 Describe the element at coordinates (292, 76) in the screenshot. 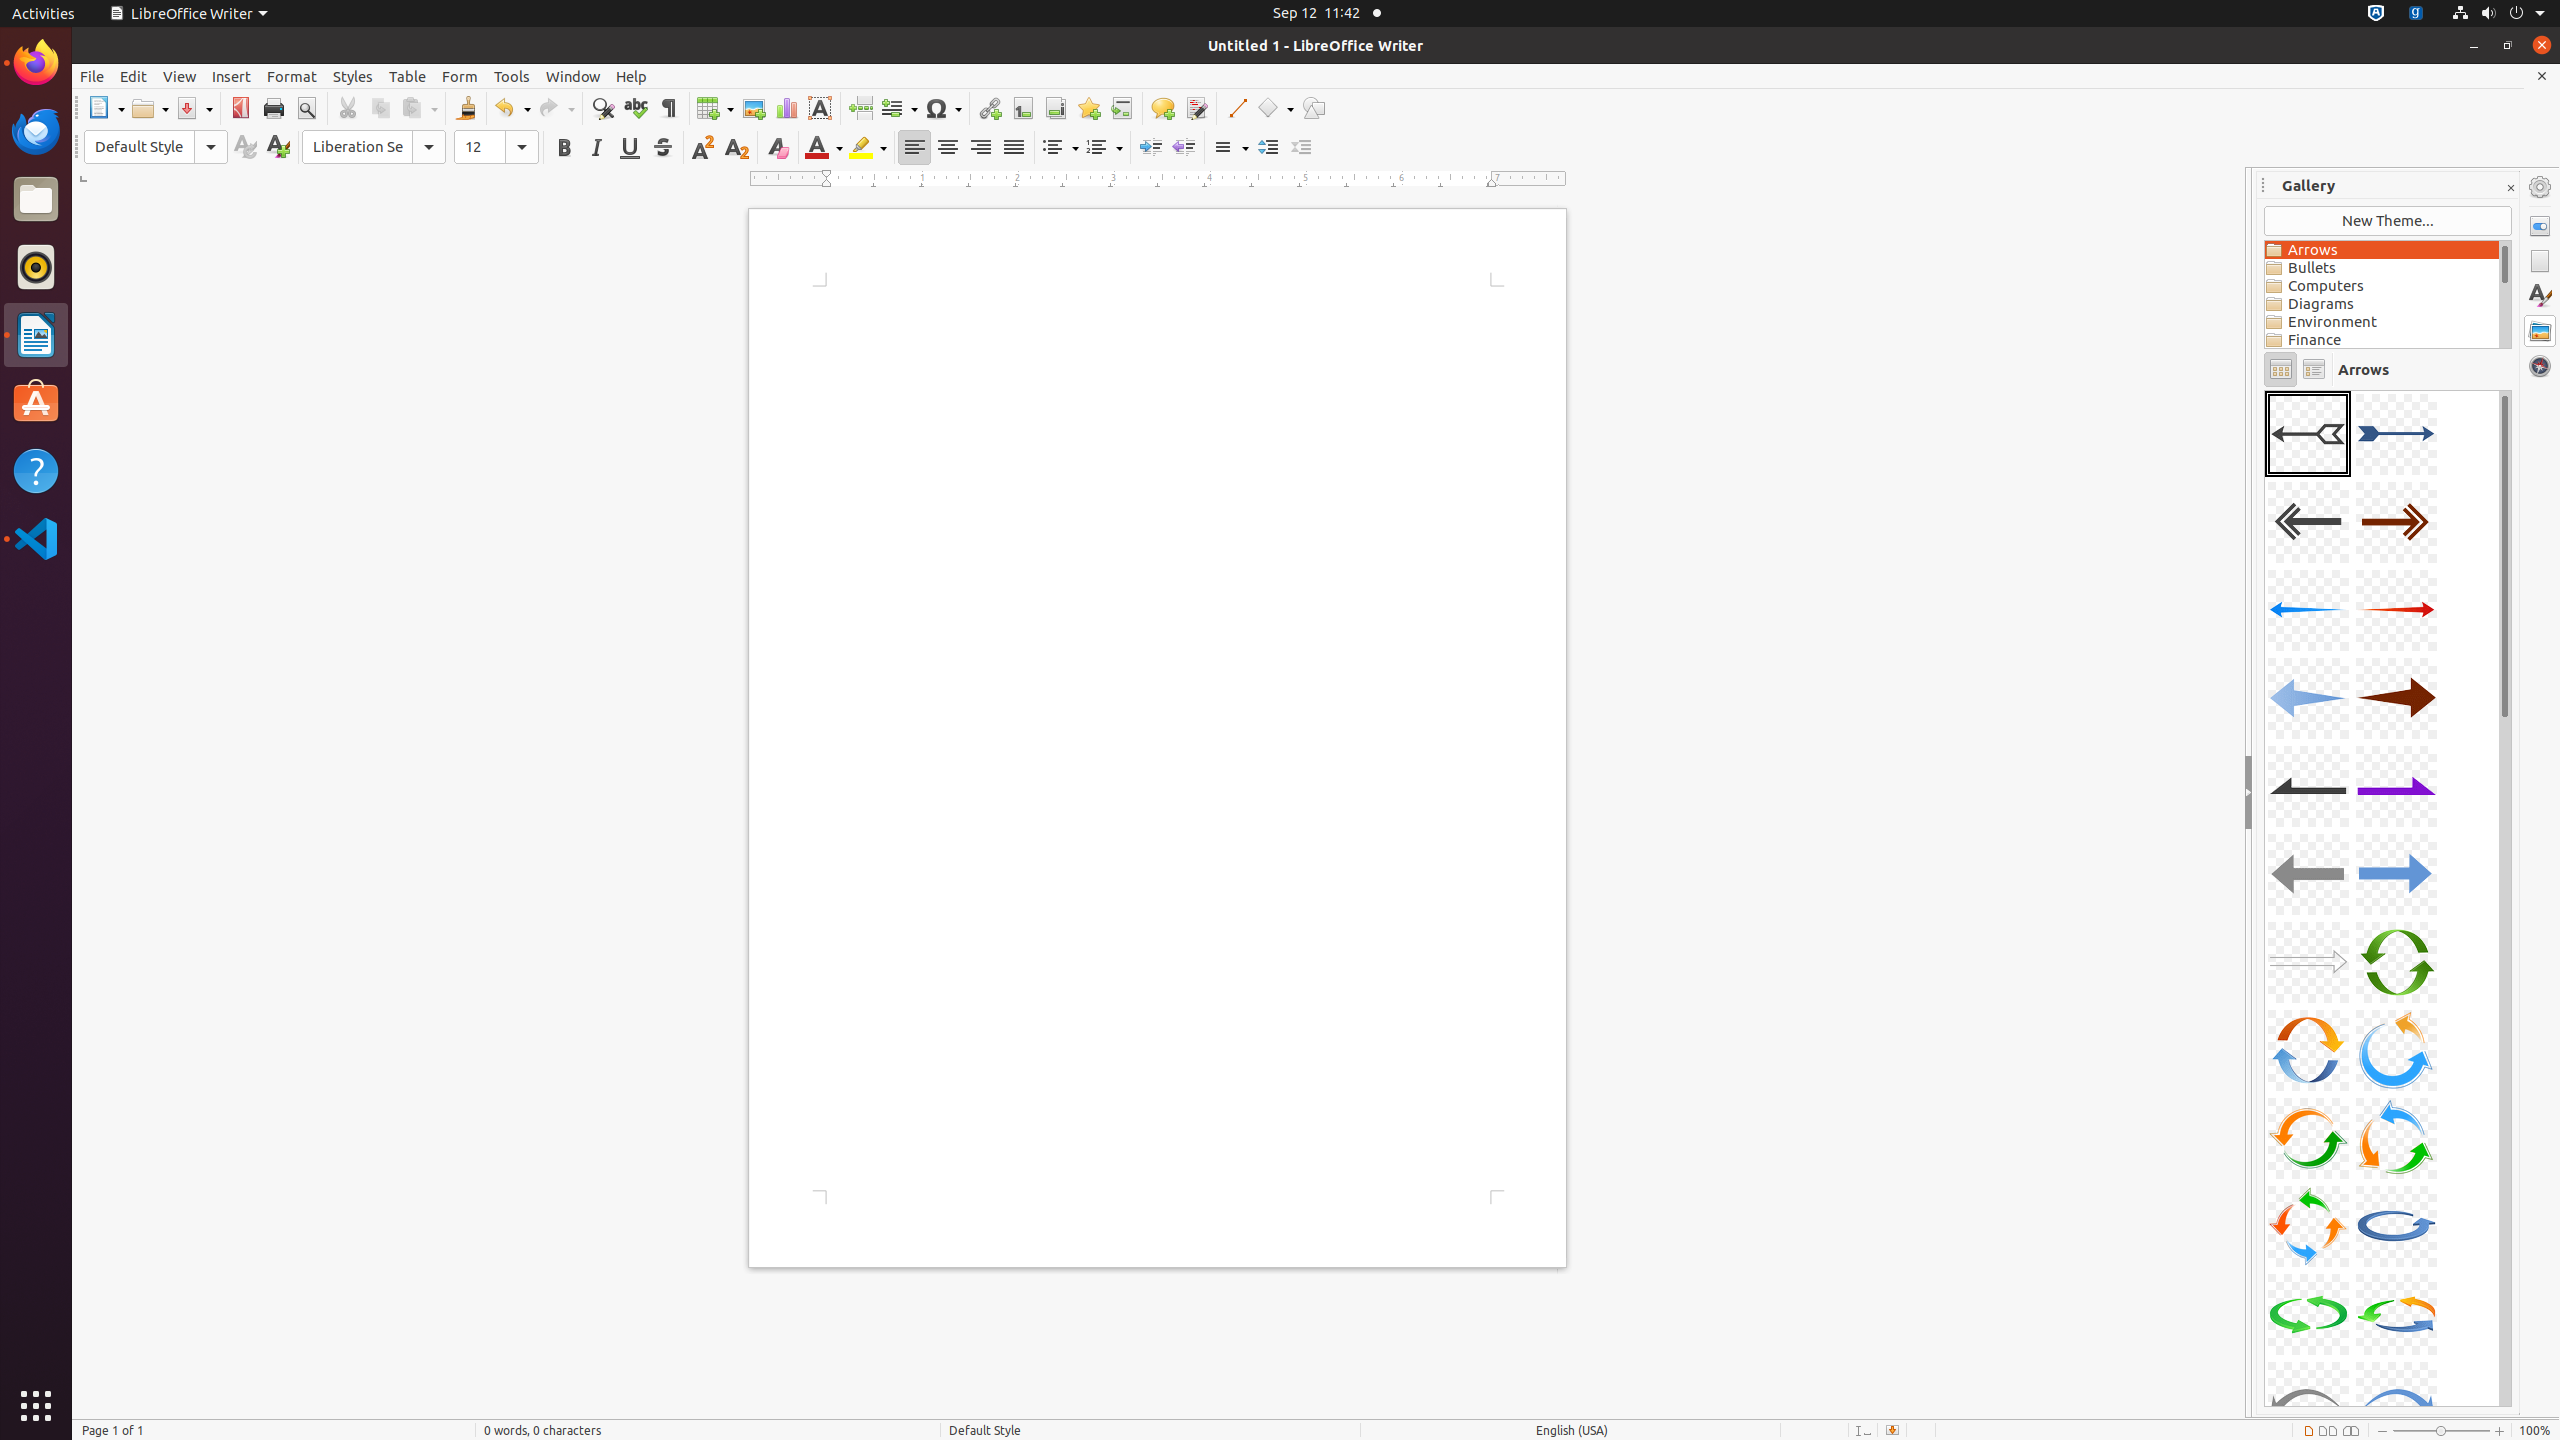

I see `Format` at that location.